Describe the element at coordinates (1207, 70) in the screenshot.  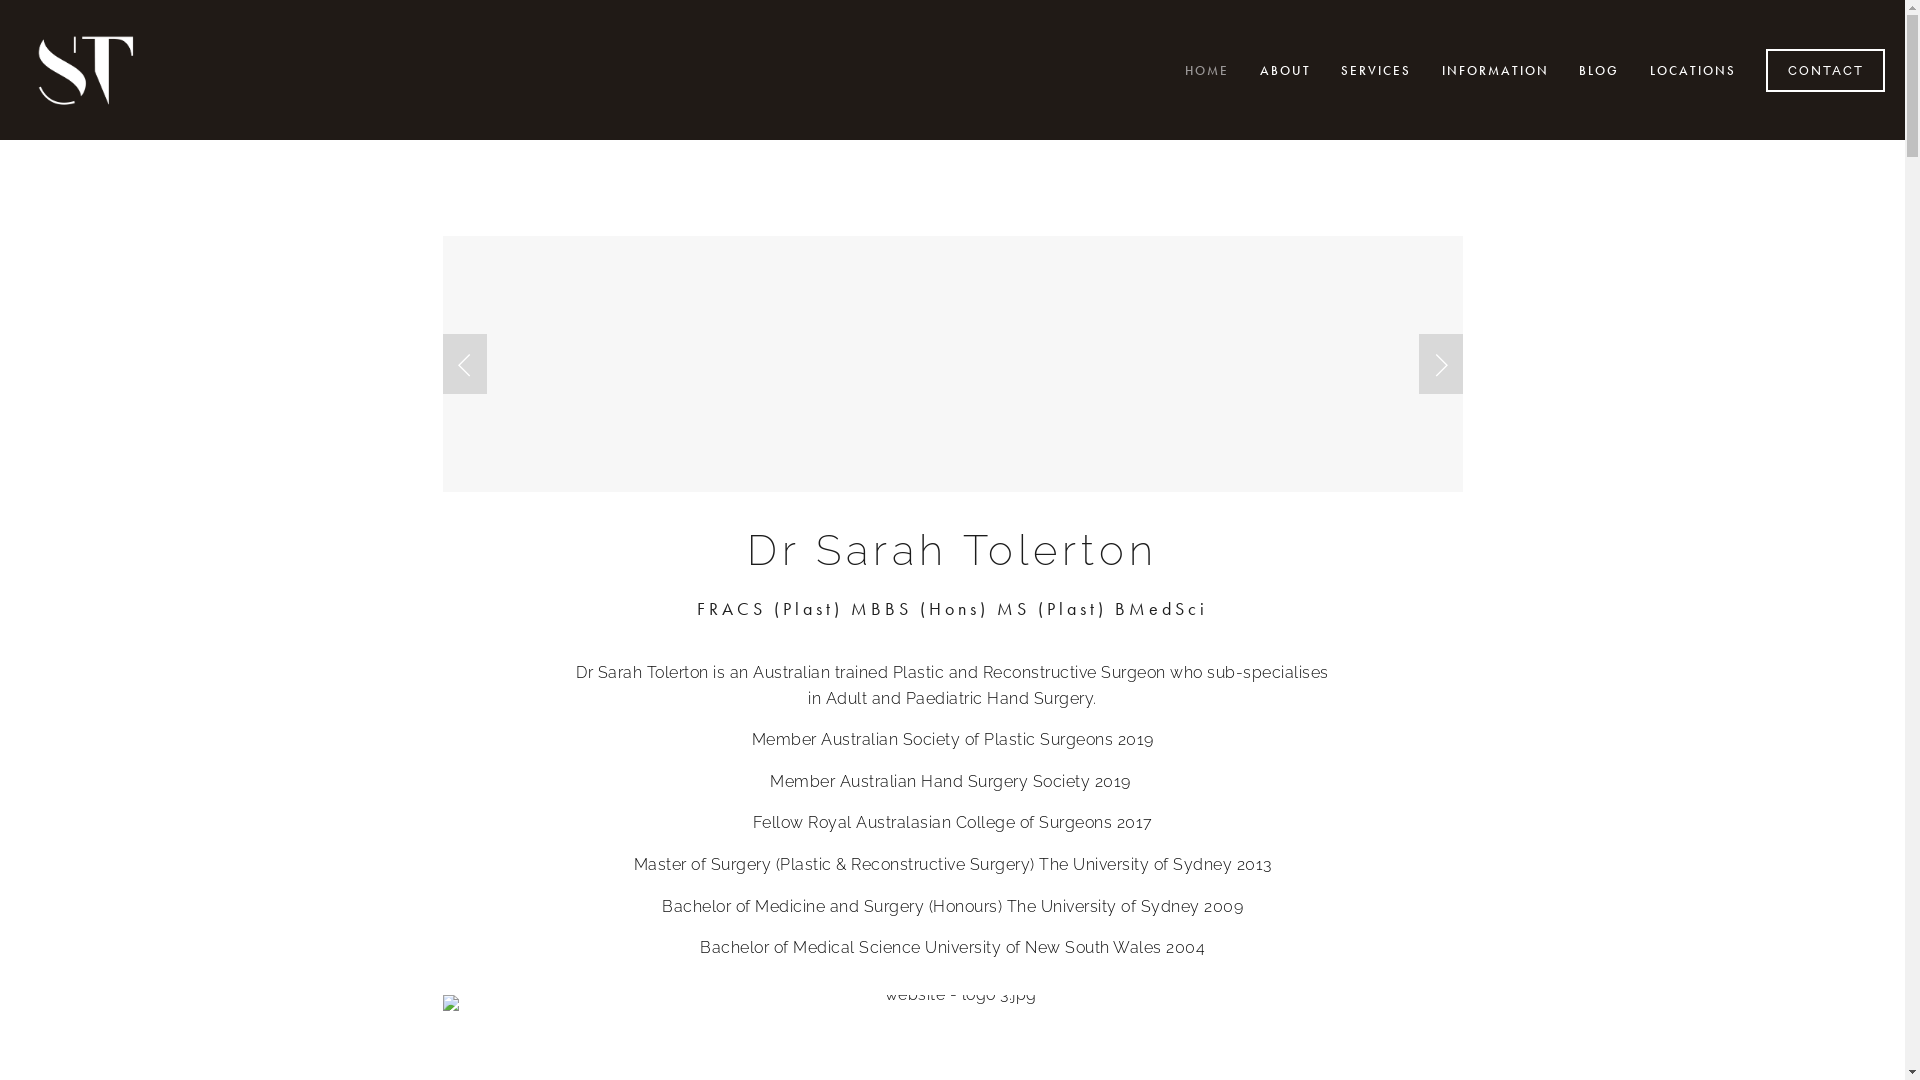
I see `HOME` at that location.